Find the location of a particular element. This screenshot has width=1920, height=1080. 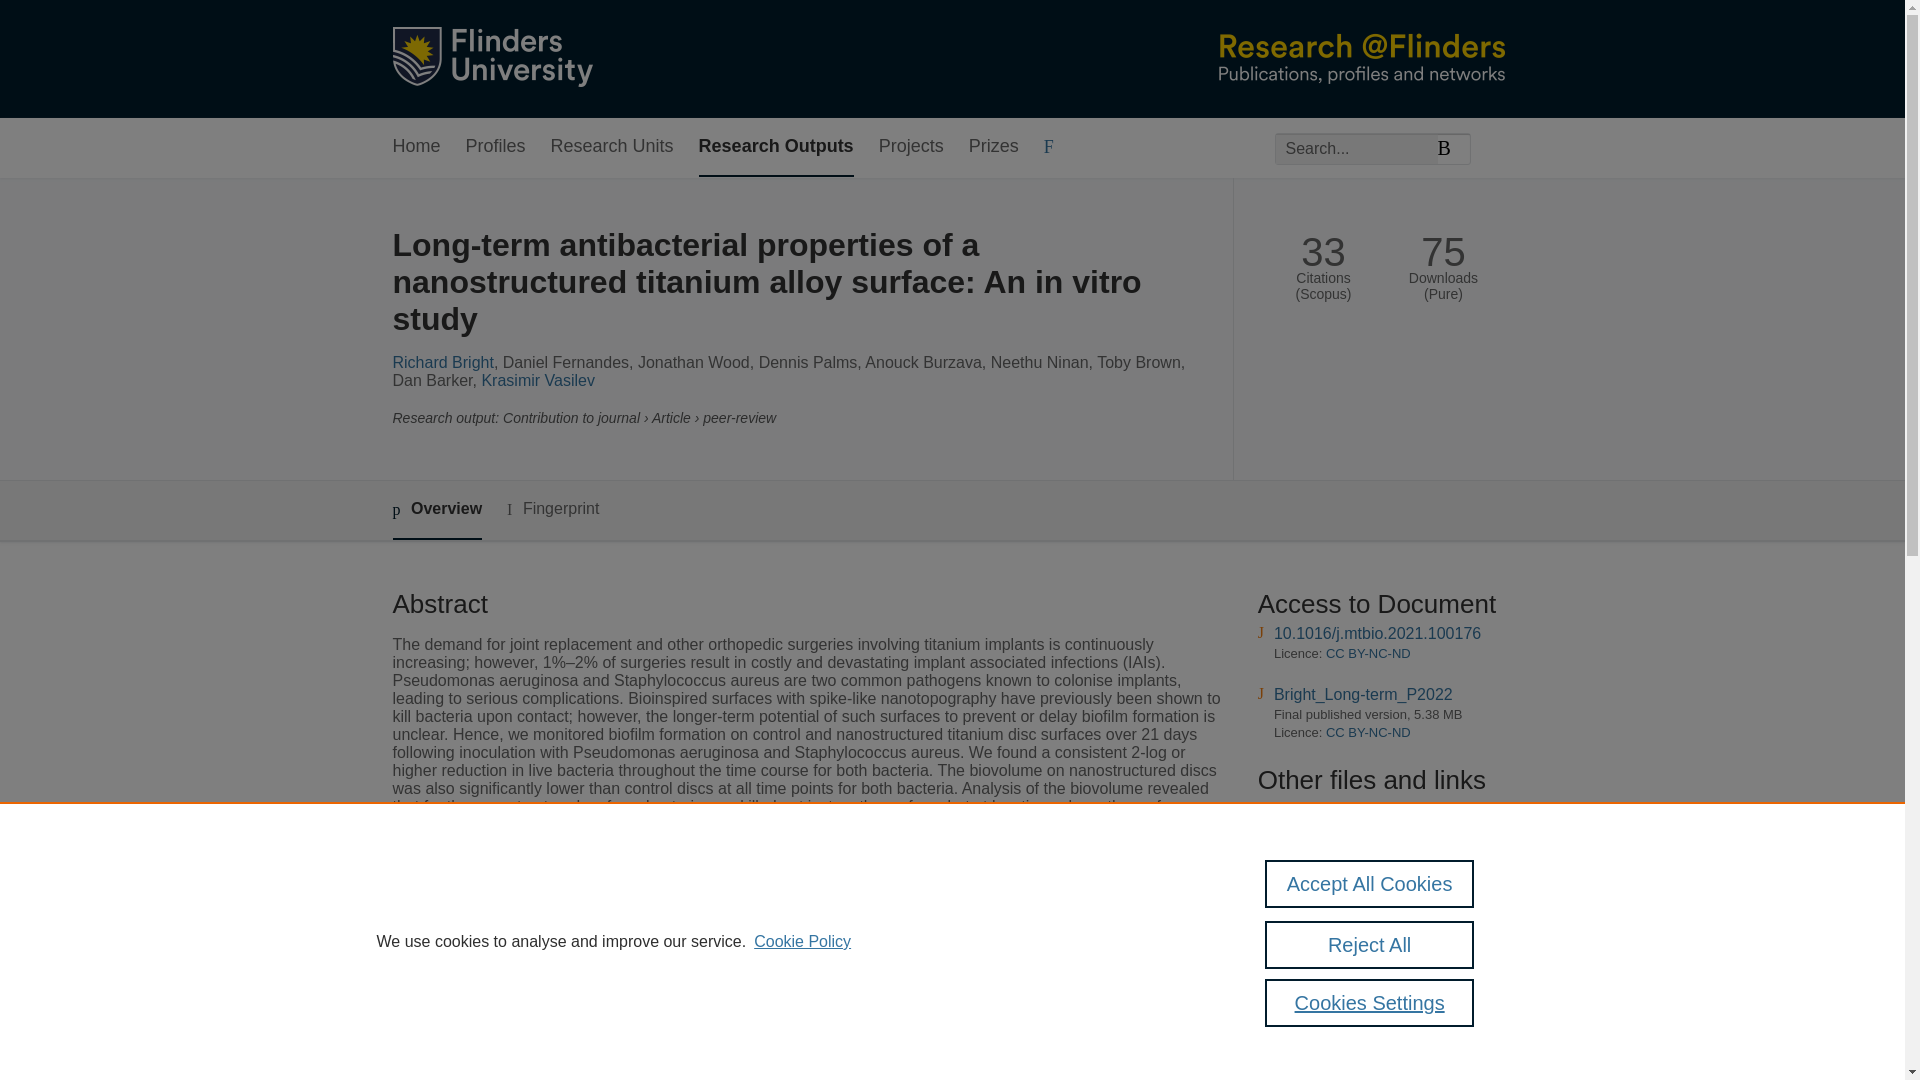

Research Units is located at coordinates (612, 147).